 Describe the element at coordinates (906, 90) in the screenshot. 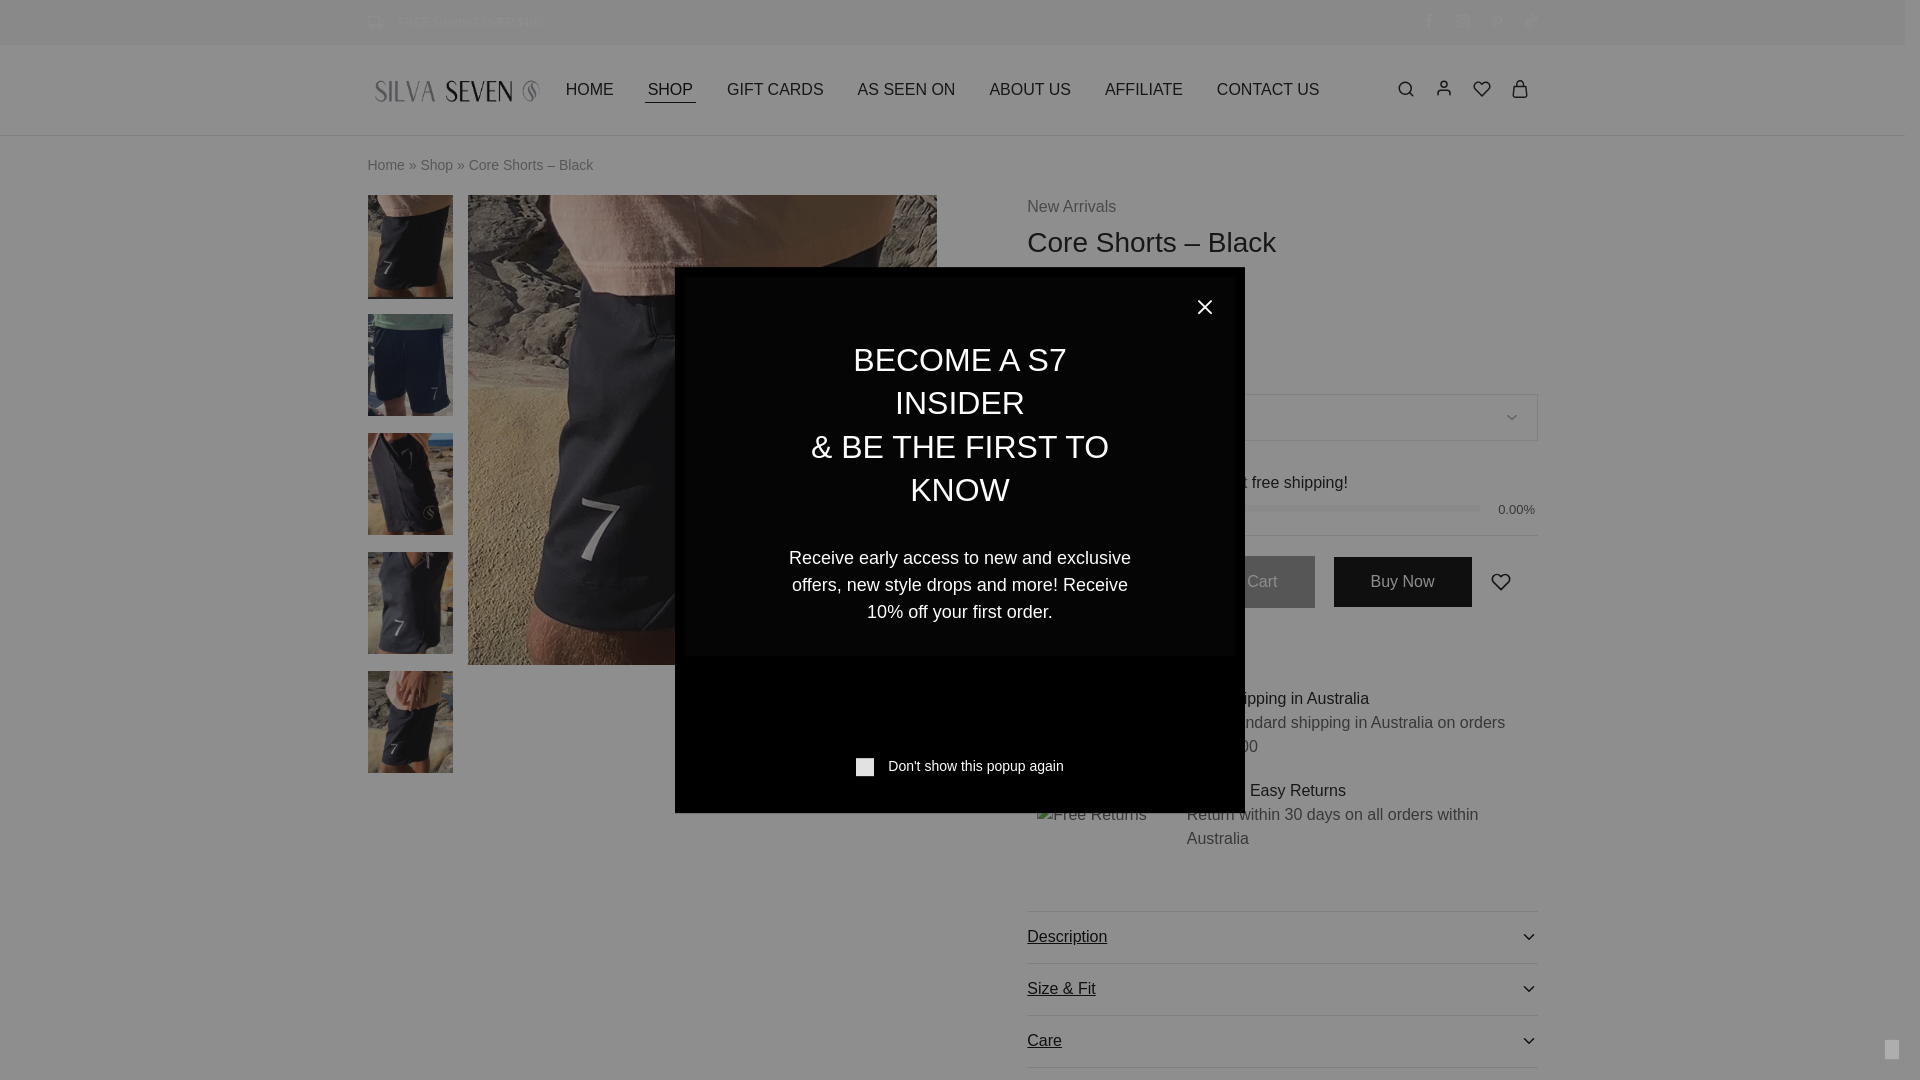

I see `AS SEEN ON` at that location.